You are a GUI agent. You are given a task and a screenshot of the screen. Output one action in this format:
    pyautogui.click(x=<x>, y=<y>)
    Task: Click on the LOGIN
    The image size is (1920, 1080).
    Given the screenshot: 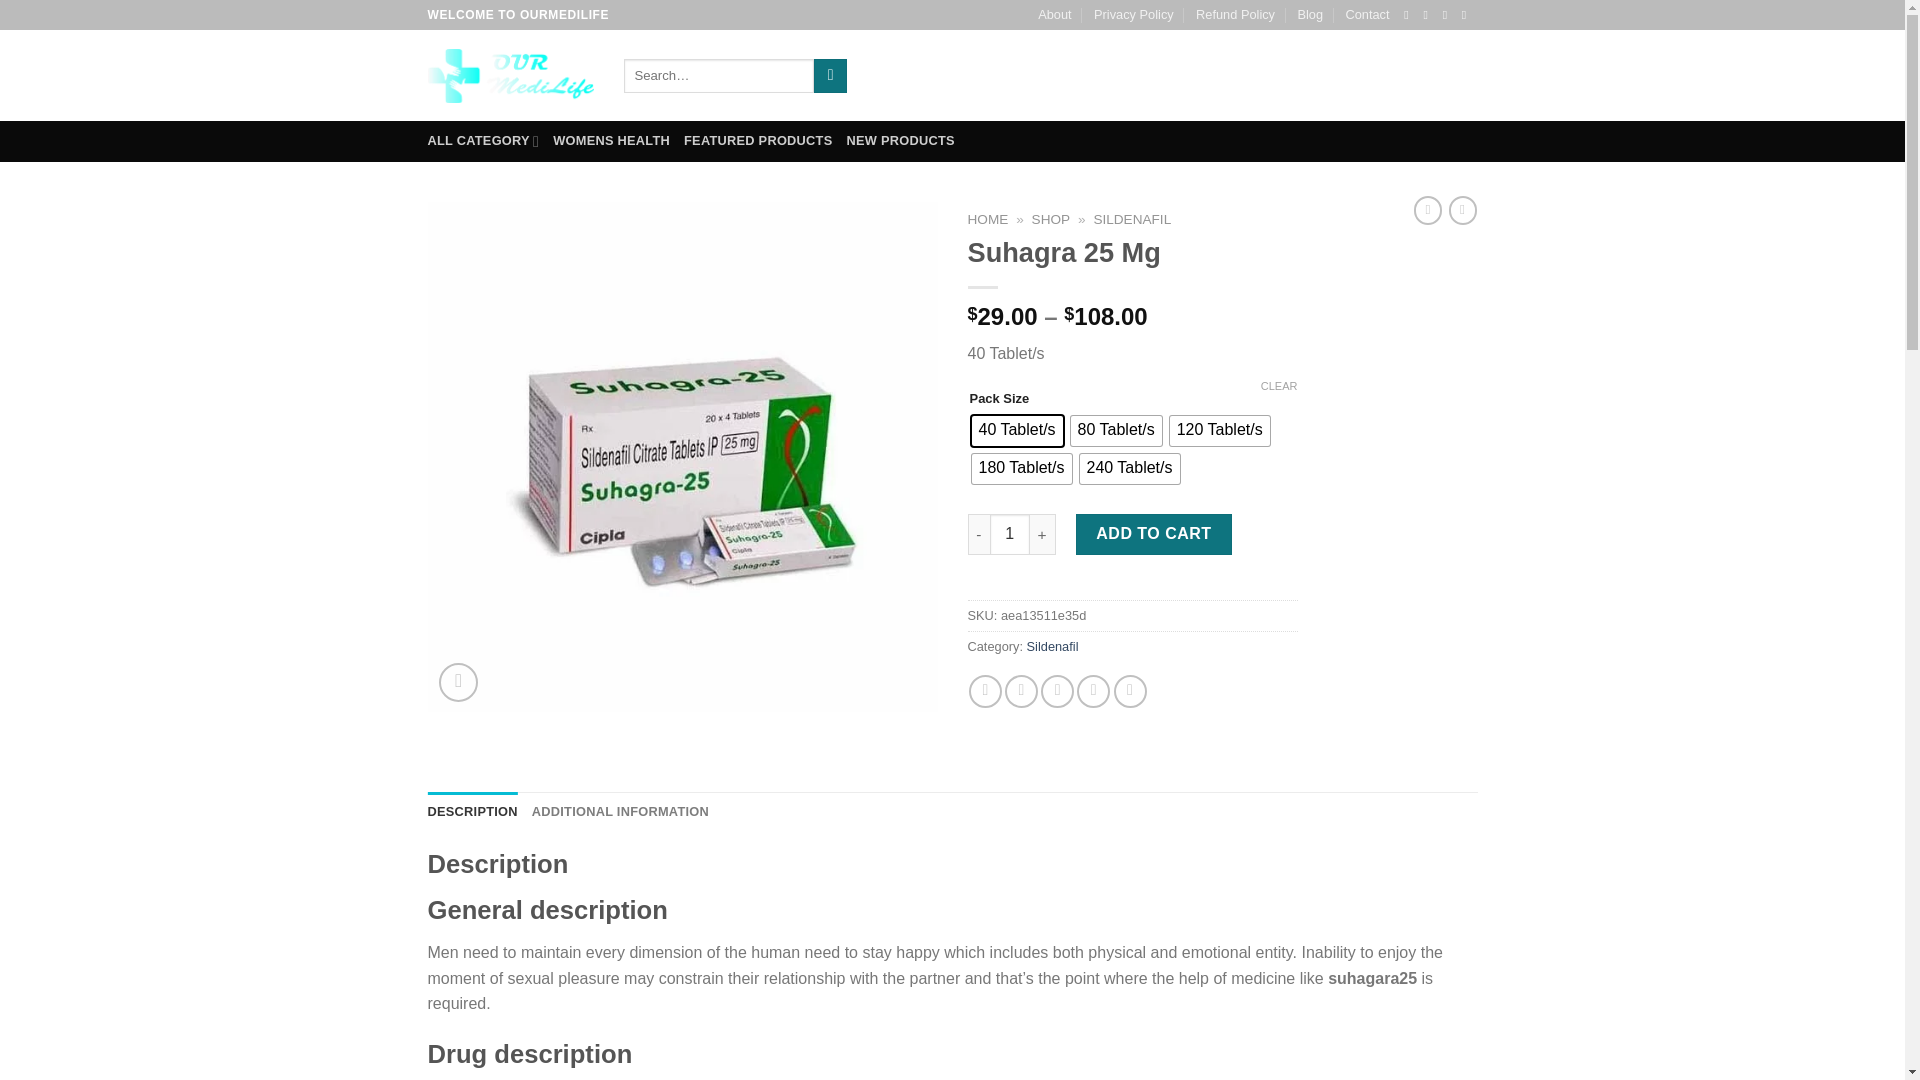 What is the action you would take?
    pyautogui.click(x=1307, y=76)
    